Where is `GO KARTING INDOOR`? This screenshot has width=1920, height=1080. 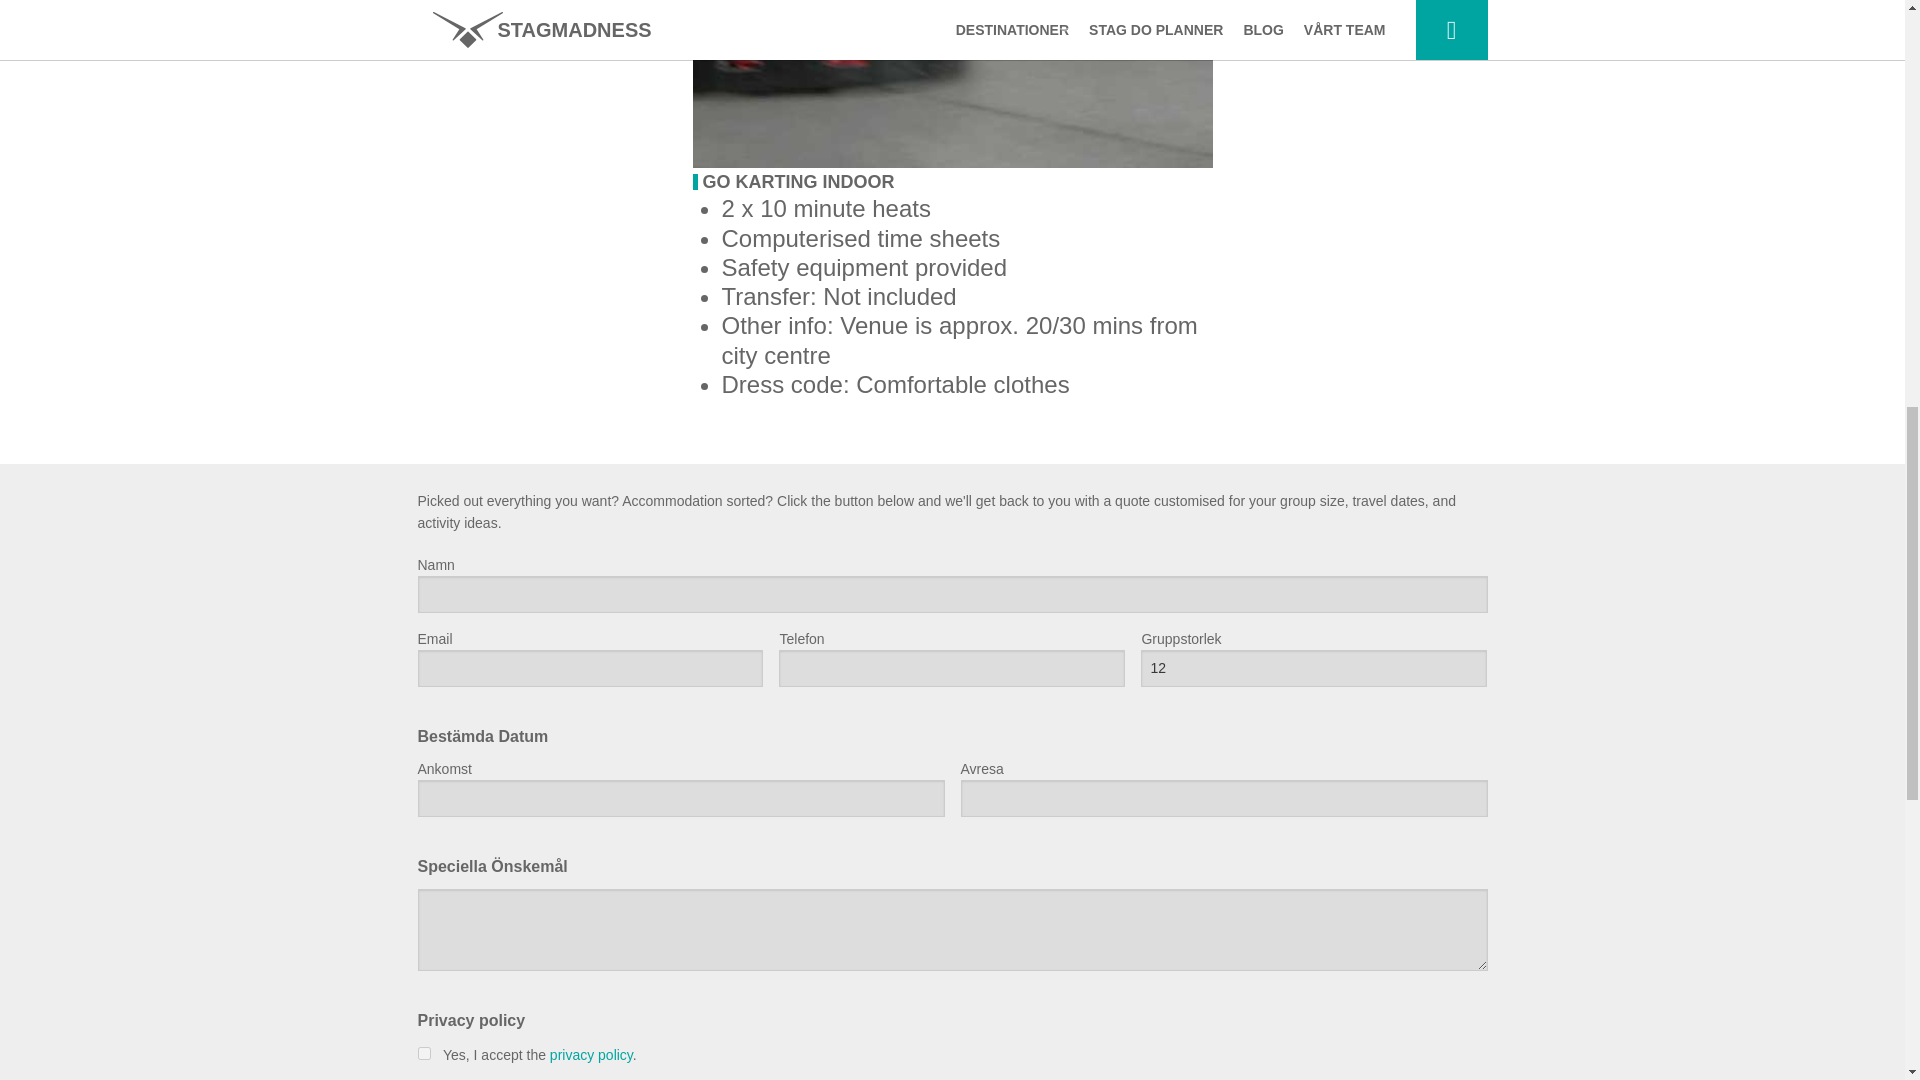
GO KARTING INDOOR is located at coordinates (798, 182).